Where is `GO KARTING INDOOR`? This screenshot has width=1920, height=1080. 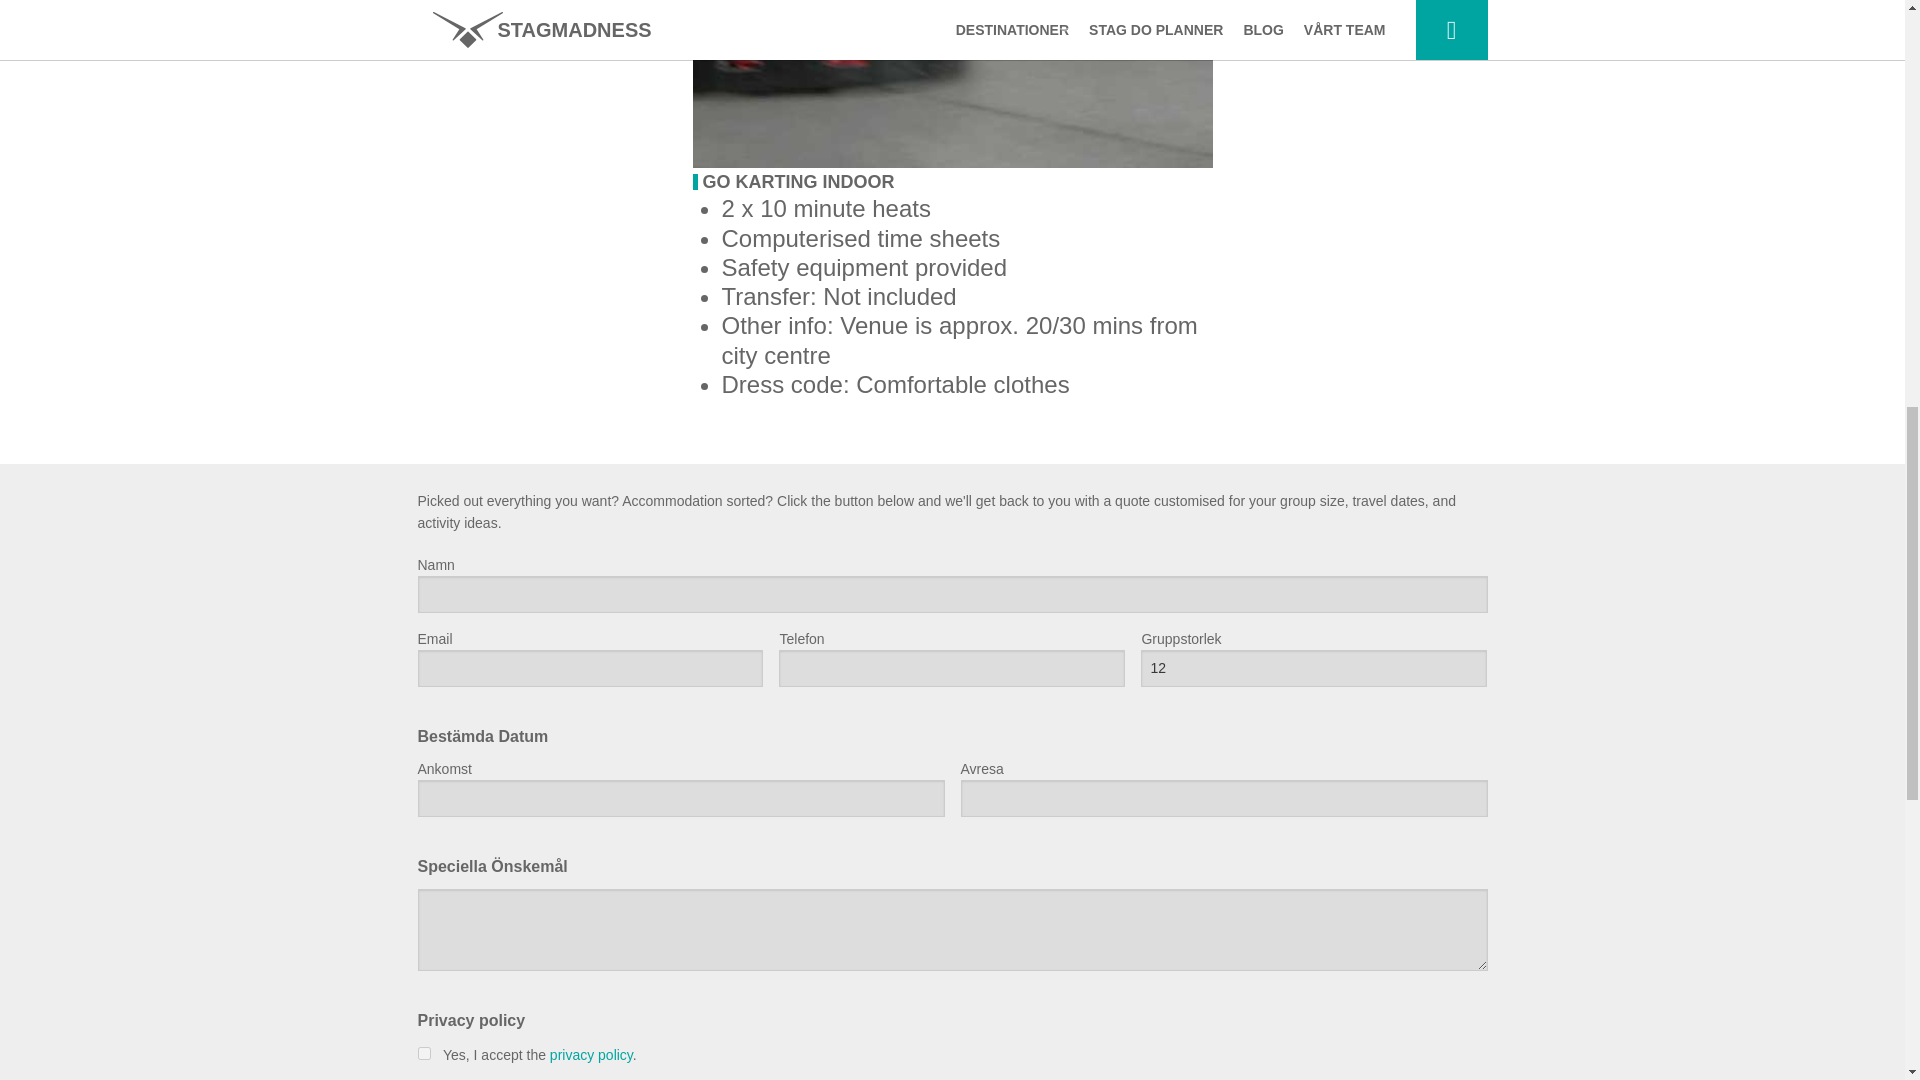
GO KARTING INDOOR is located at coordinates (798, 182).